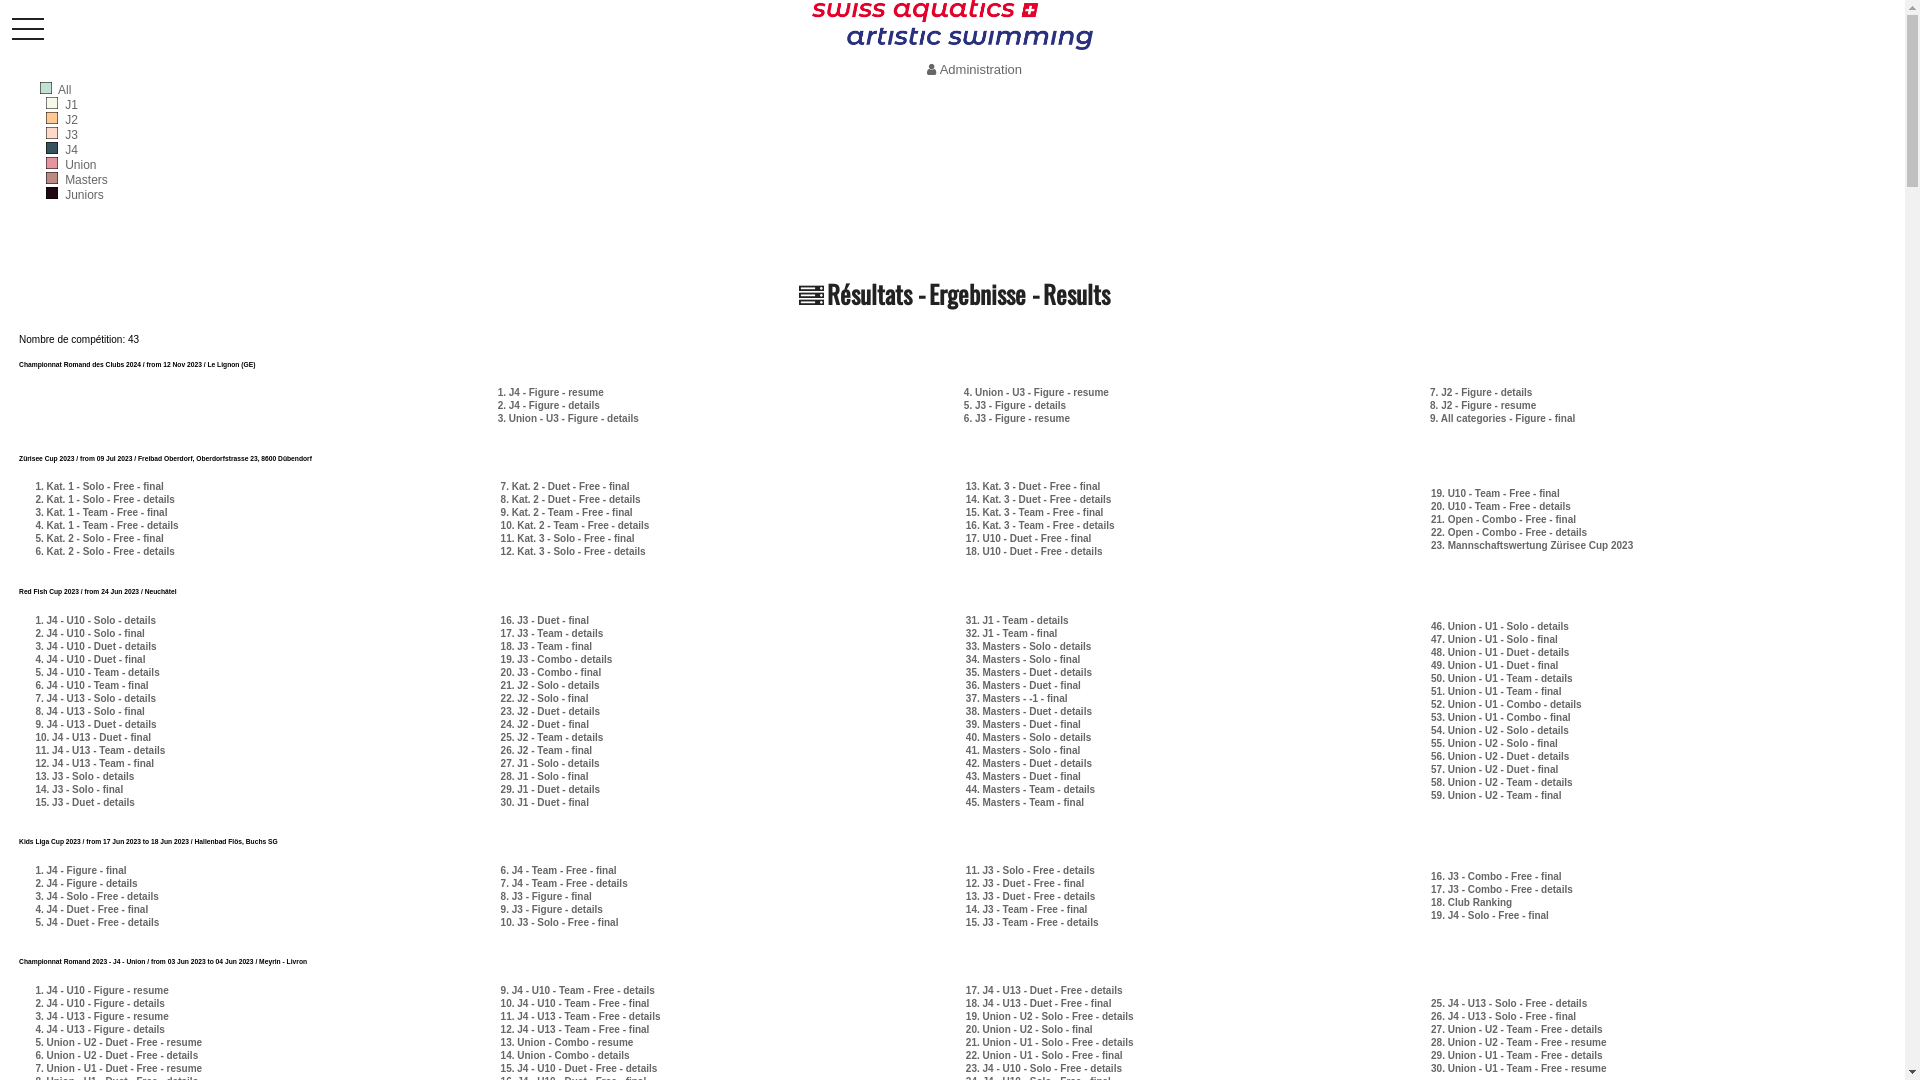 The width and height of the screenshot is (1920, 1080). What do you see at coordinates (1017, 418) in the screenshot?
I see `6. J3 - Figure - resume` at bounding box center [1017, 418].